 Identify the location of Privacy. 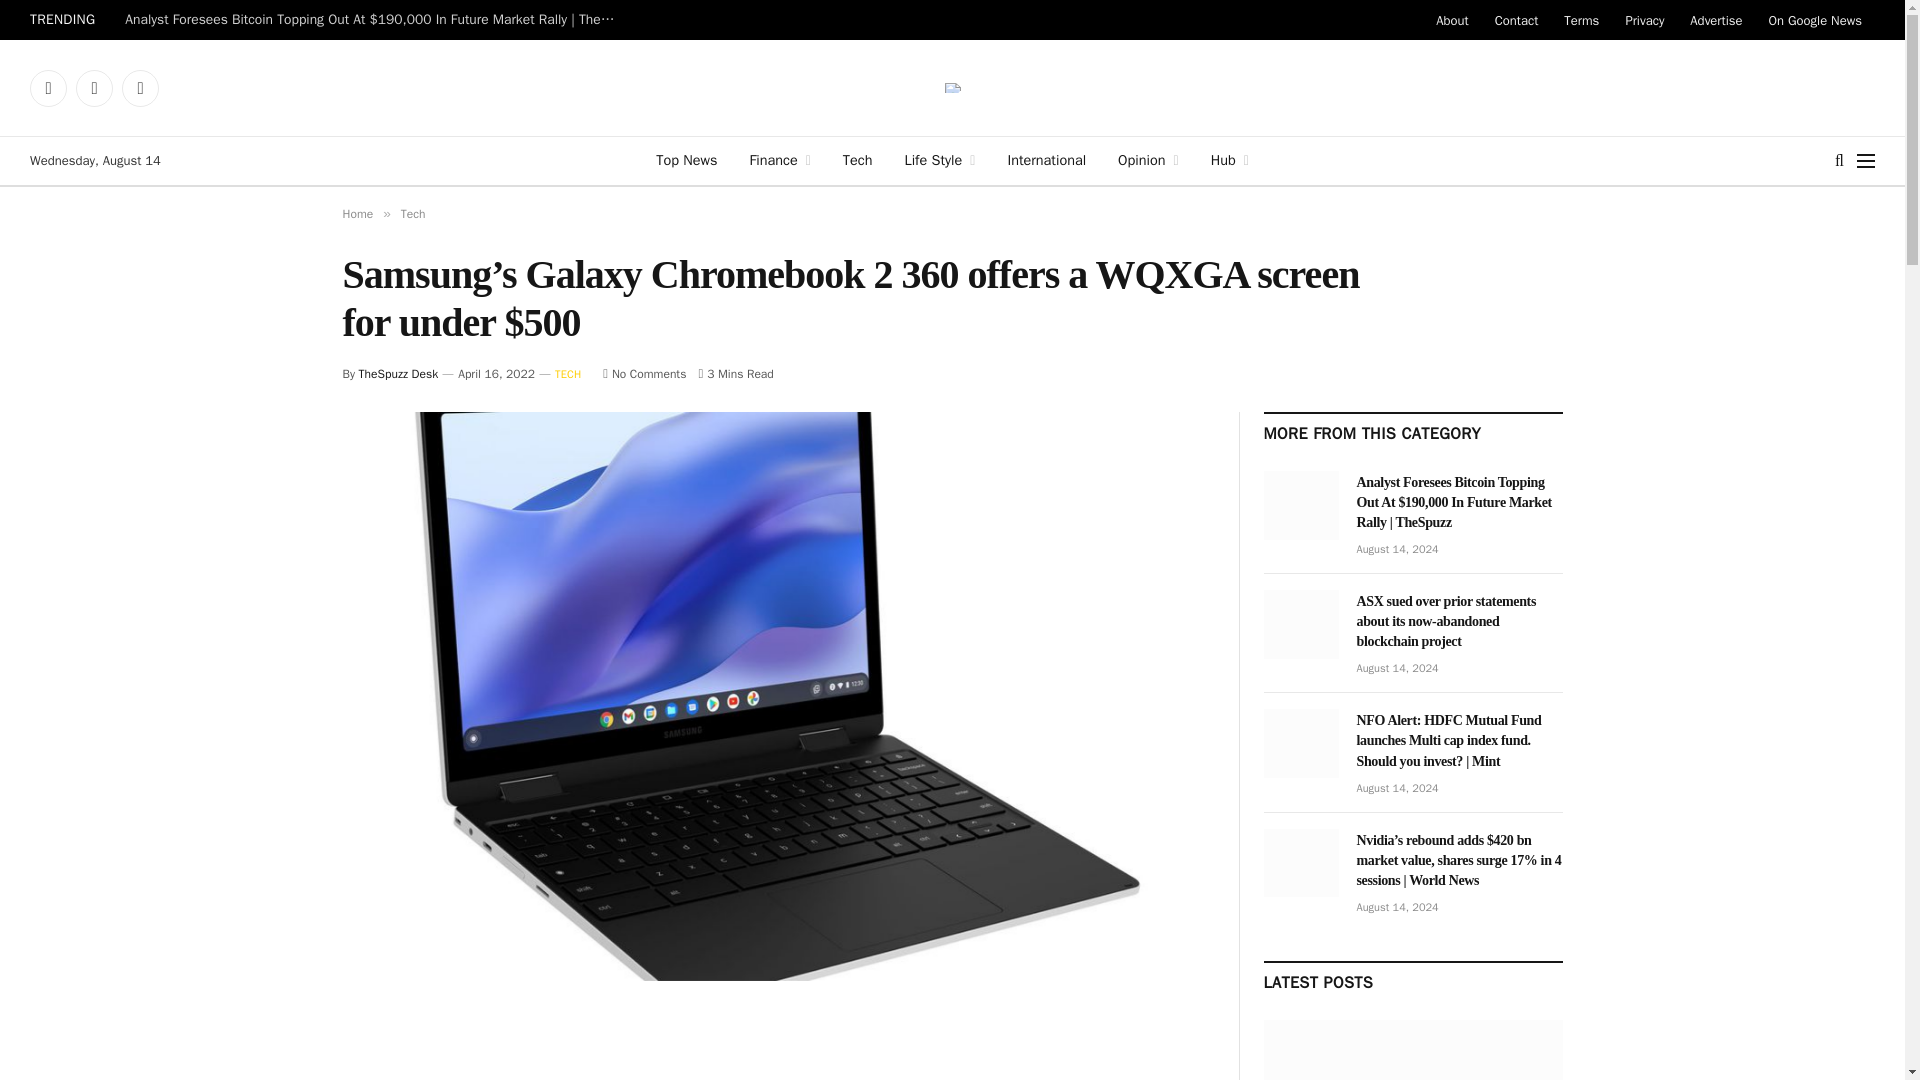
(1644, 20).